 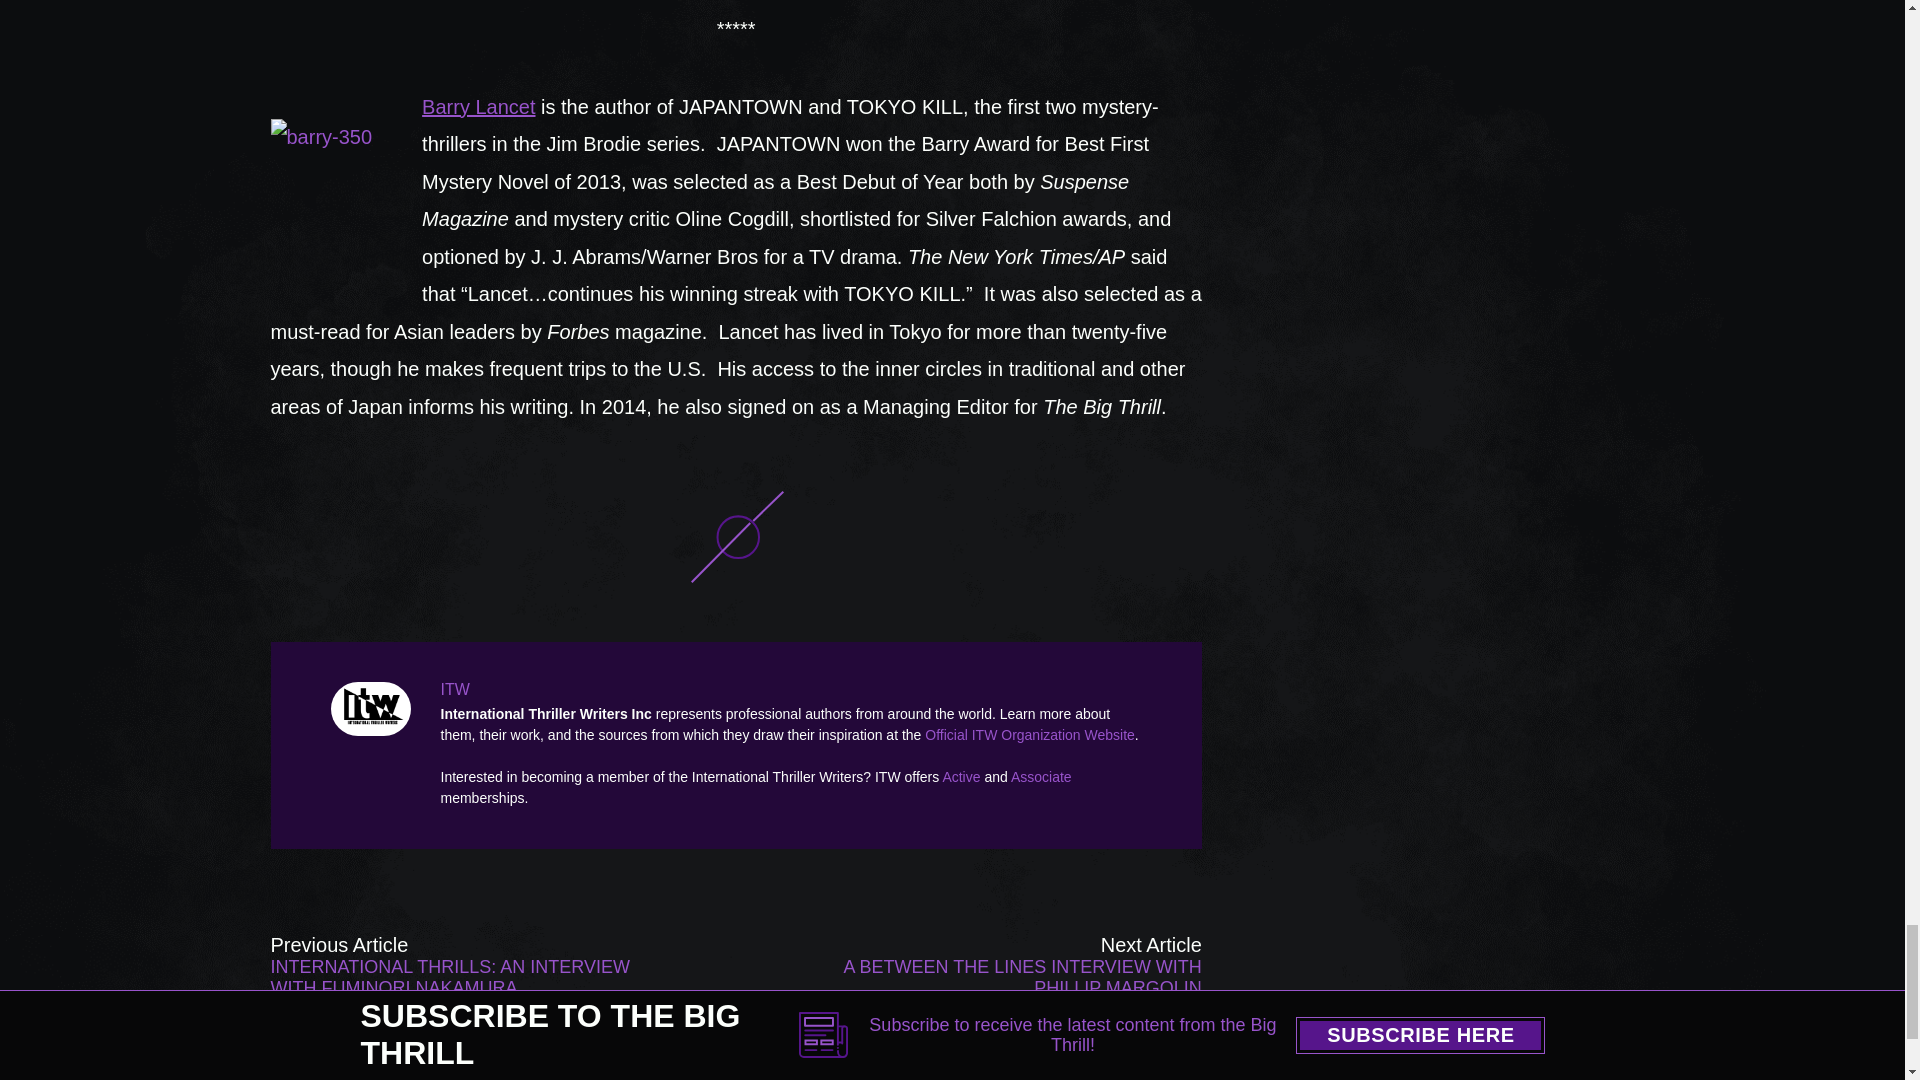 I want to click on A Between the Lines Interview with Phillip Margolin, so click(x=1015, y=966).